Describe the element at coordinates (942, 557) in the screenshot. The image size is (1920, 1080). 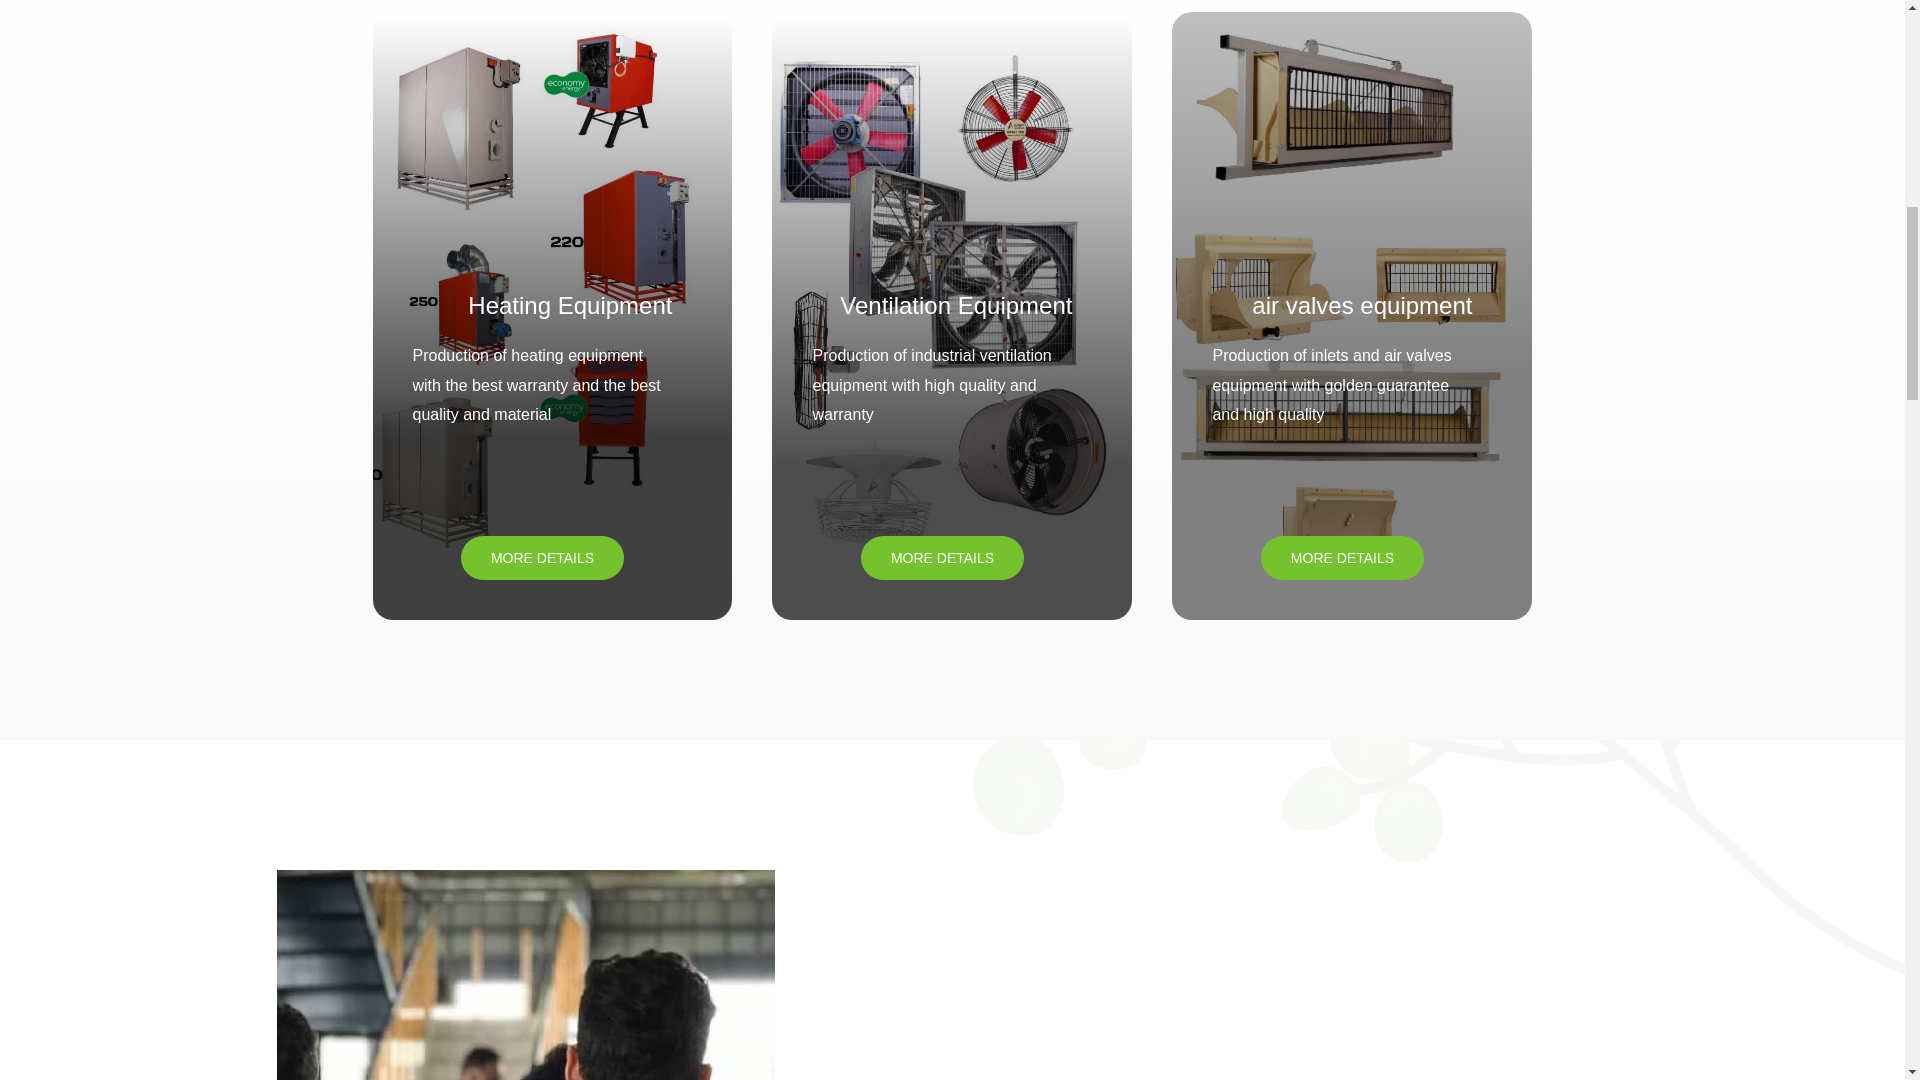
I see `MORE DETAILS` at that location.